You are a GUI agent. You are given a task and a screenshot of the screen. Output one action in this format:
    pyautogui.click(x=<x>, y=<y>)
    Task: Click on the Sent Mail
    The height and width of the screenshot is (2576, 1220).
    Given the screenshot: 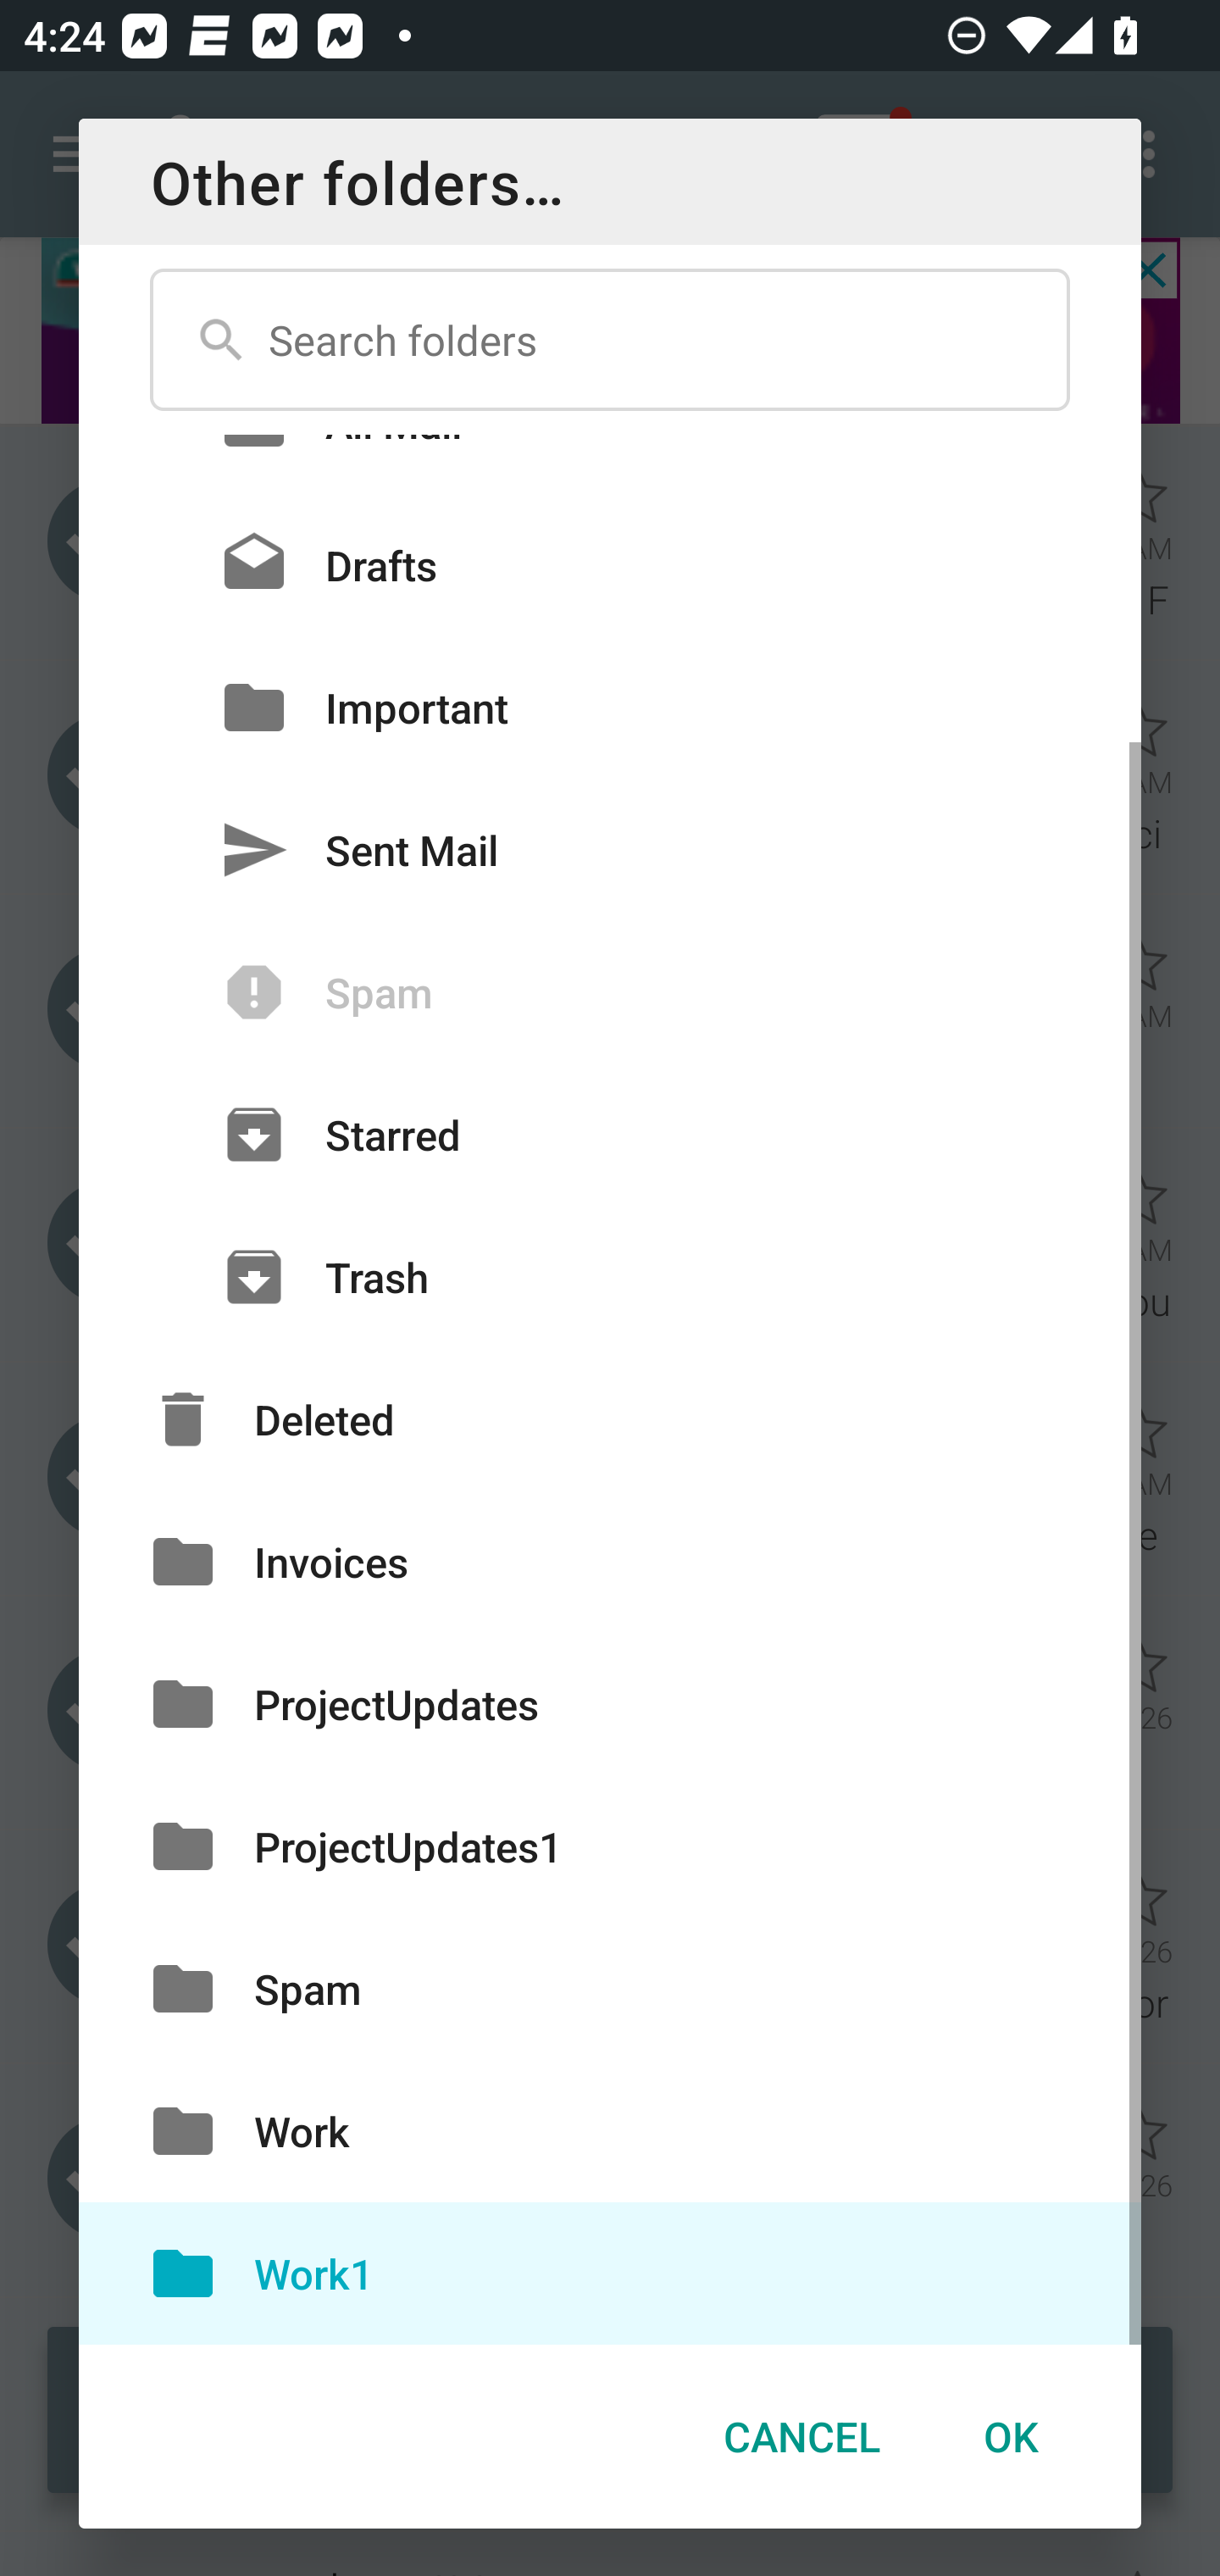 What is the action you would take?
    pyautogui.click(x=610, y=850)
    